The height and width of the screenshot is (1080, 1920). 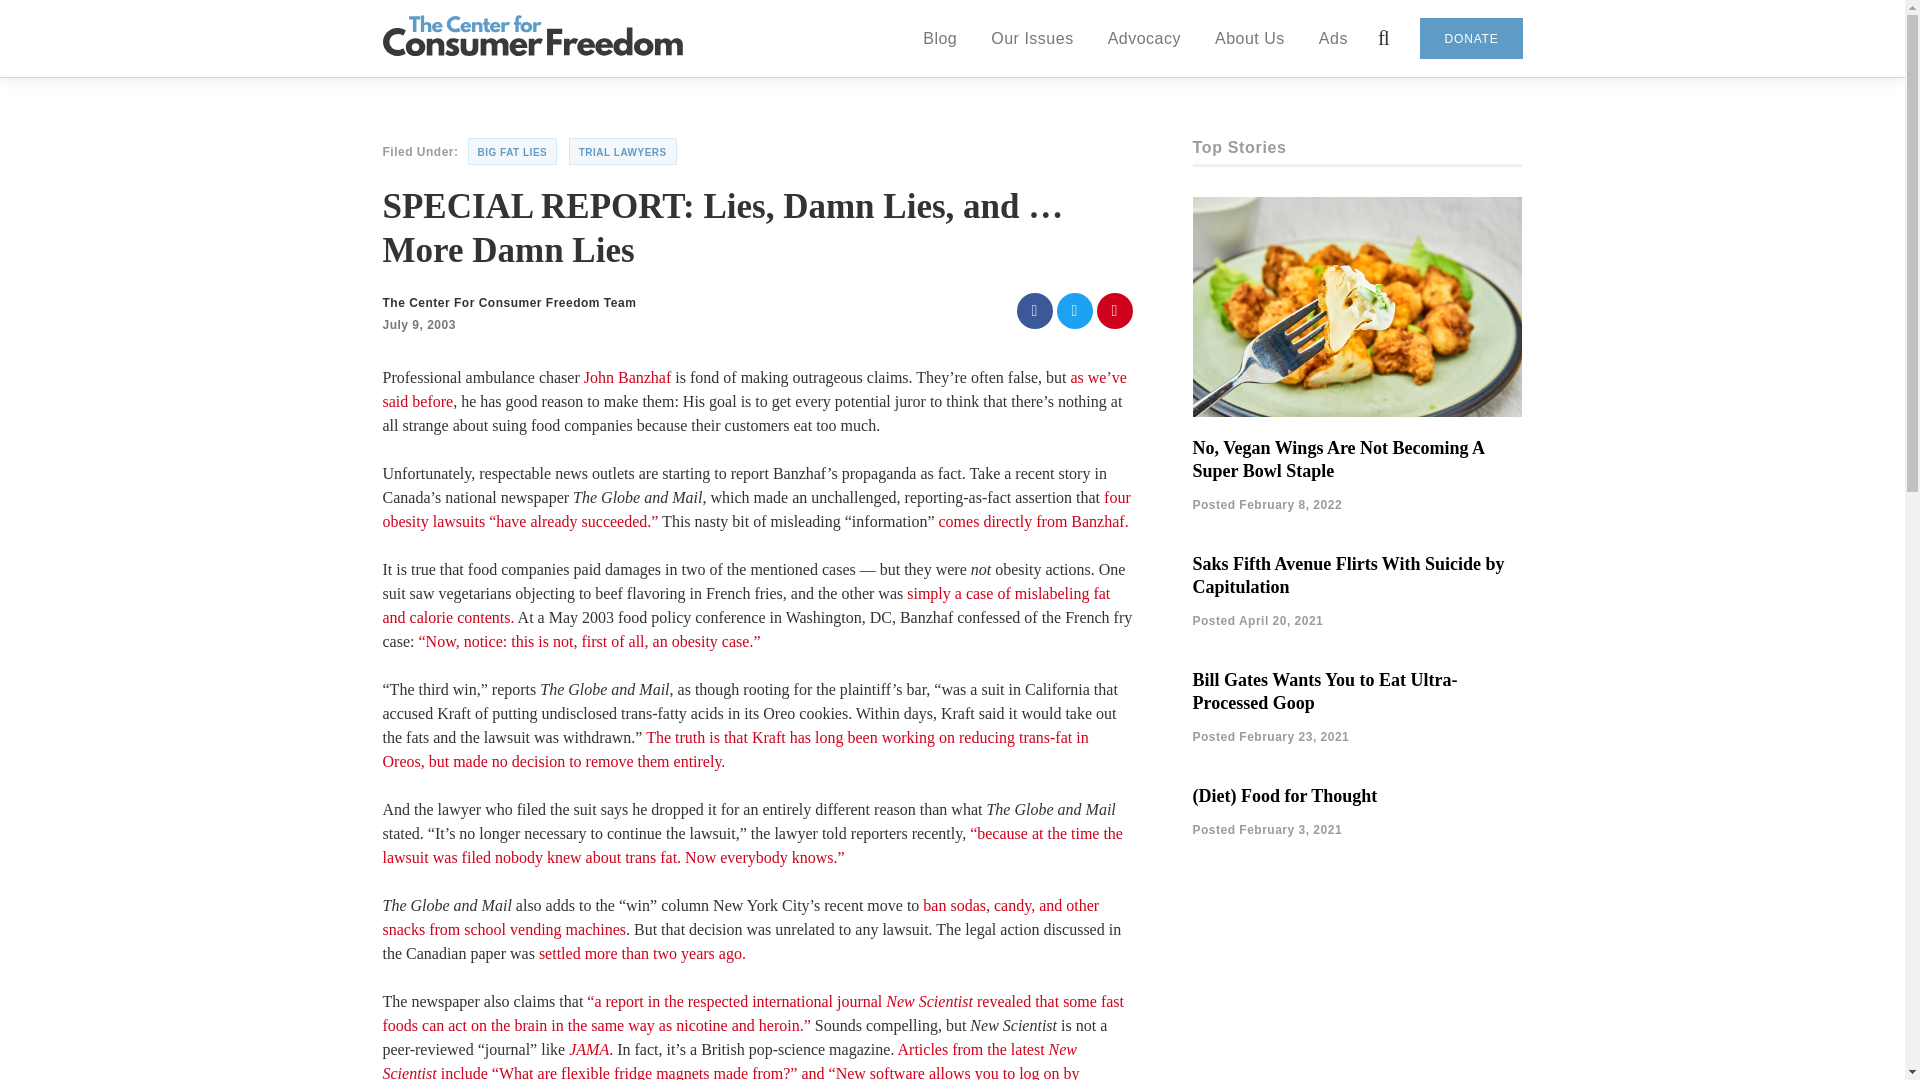 What do you see at coordinates (746, 606) in the screenshot?
I see `simply a case of mislabeling fat and calorie contents.` at bounding box center [746, 606].